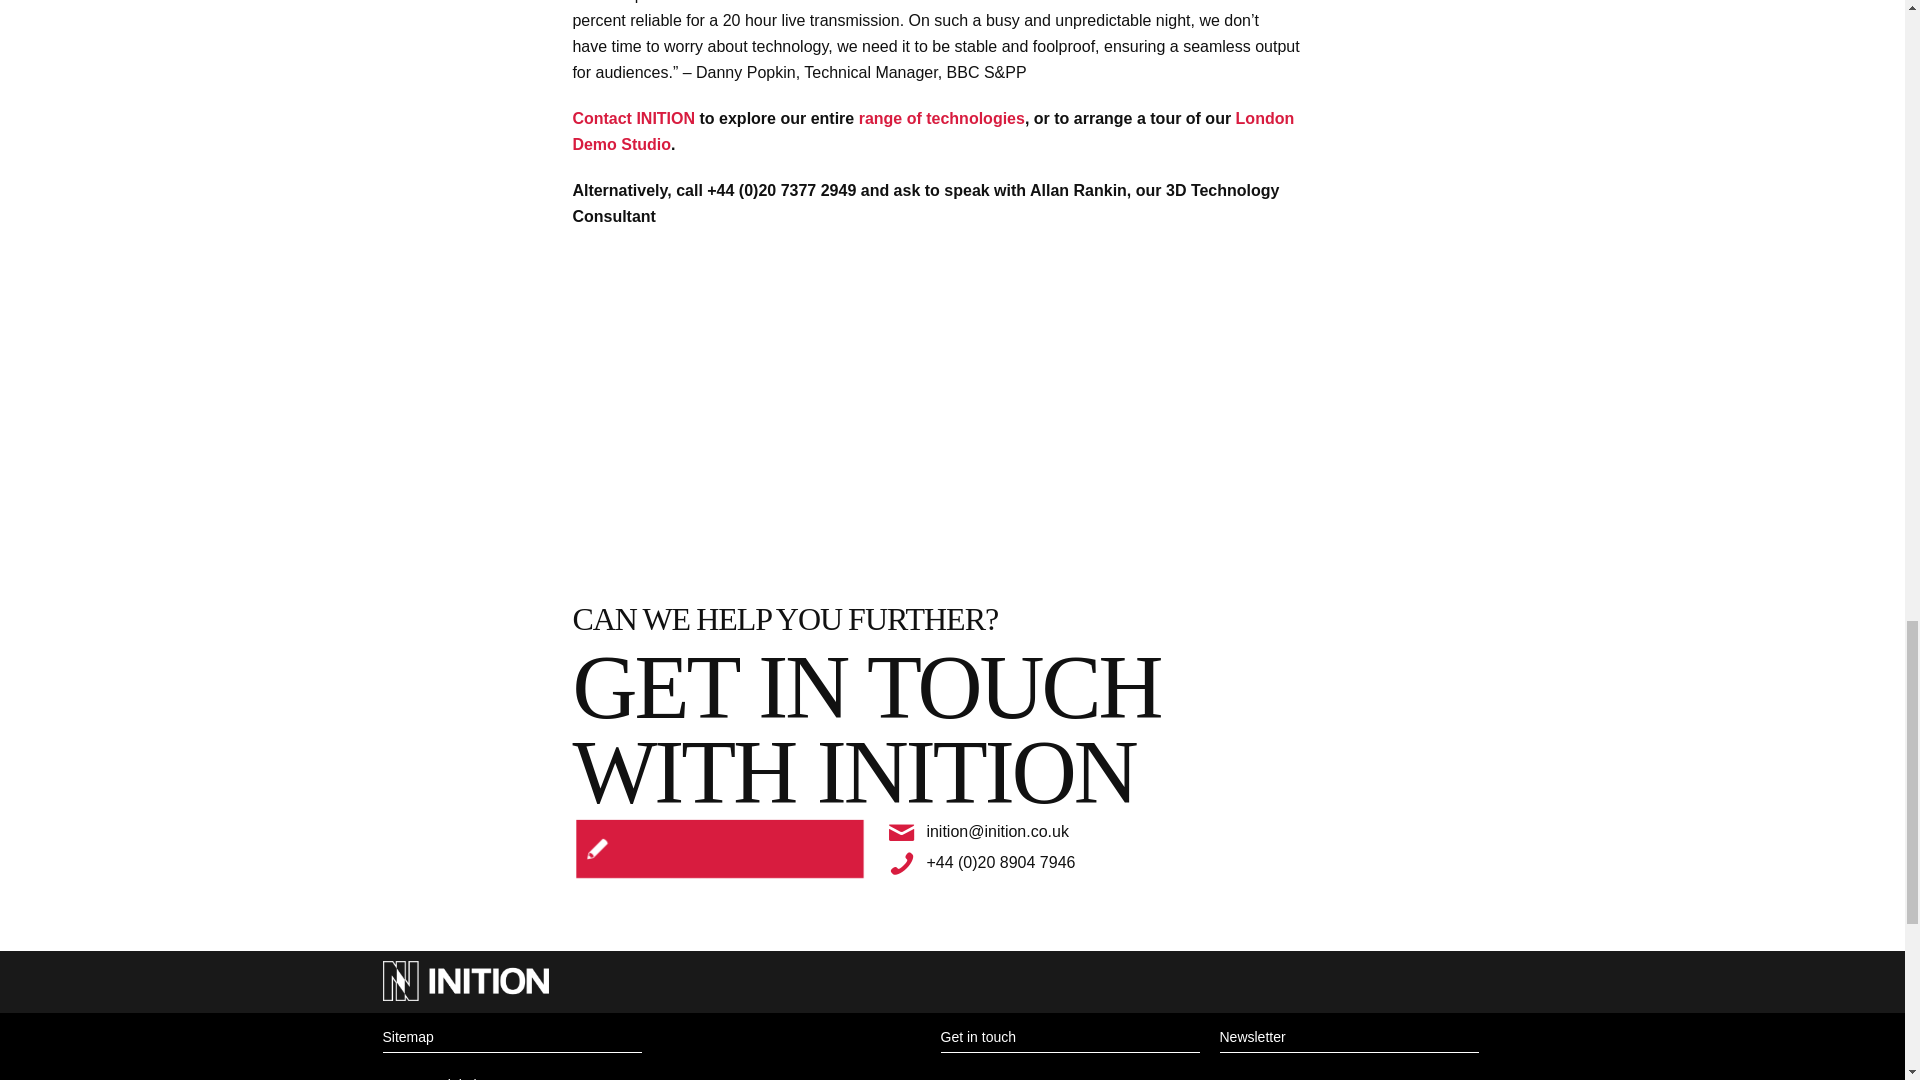 This screenshot has height=1080, width=1920. Describe the element at coordinates (464, 998) in the screenshot. I see `Inition` at that location.